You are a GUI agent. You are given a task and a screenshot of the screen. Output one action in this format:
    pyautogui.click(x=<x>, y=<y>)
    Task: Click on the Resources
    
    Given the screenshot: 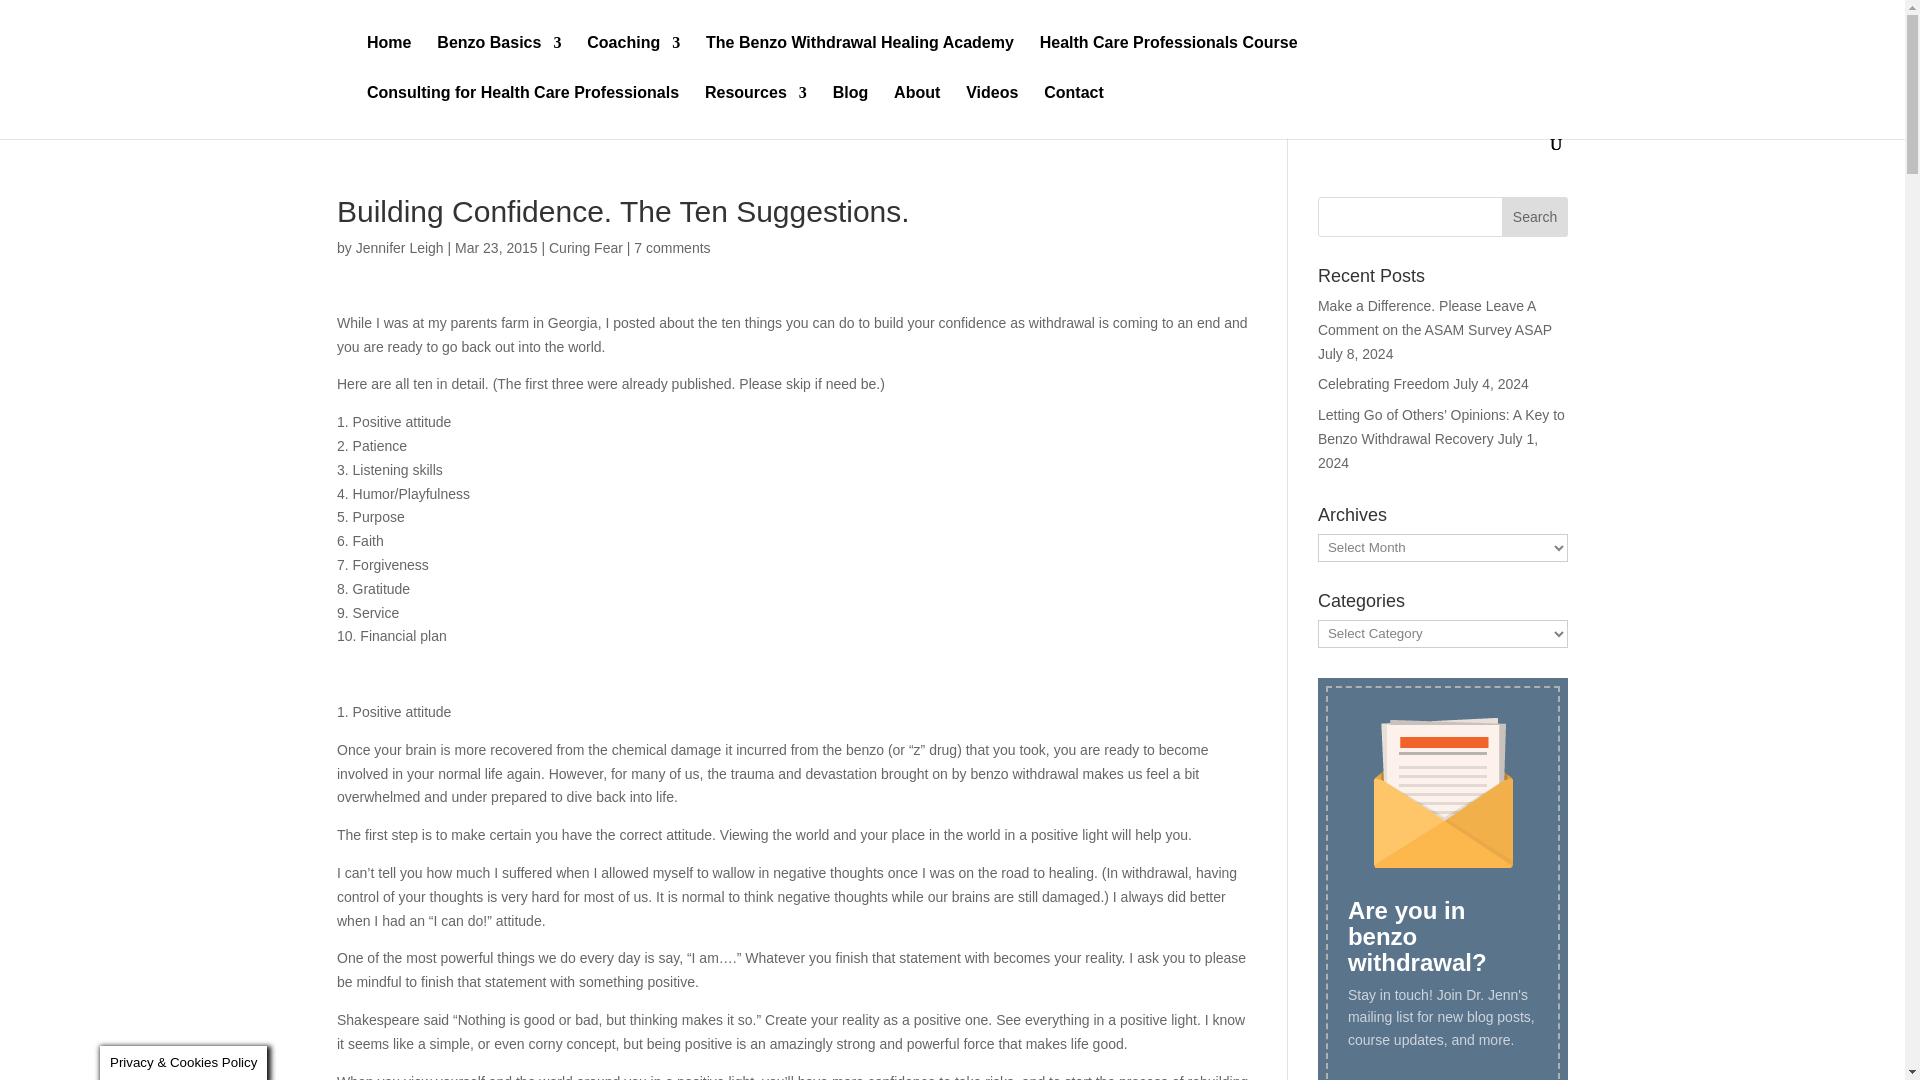 What is the action you would take?
    pyautogui.click(x=755, y=111)
    